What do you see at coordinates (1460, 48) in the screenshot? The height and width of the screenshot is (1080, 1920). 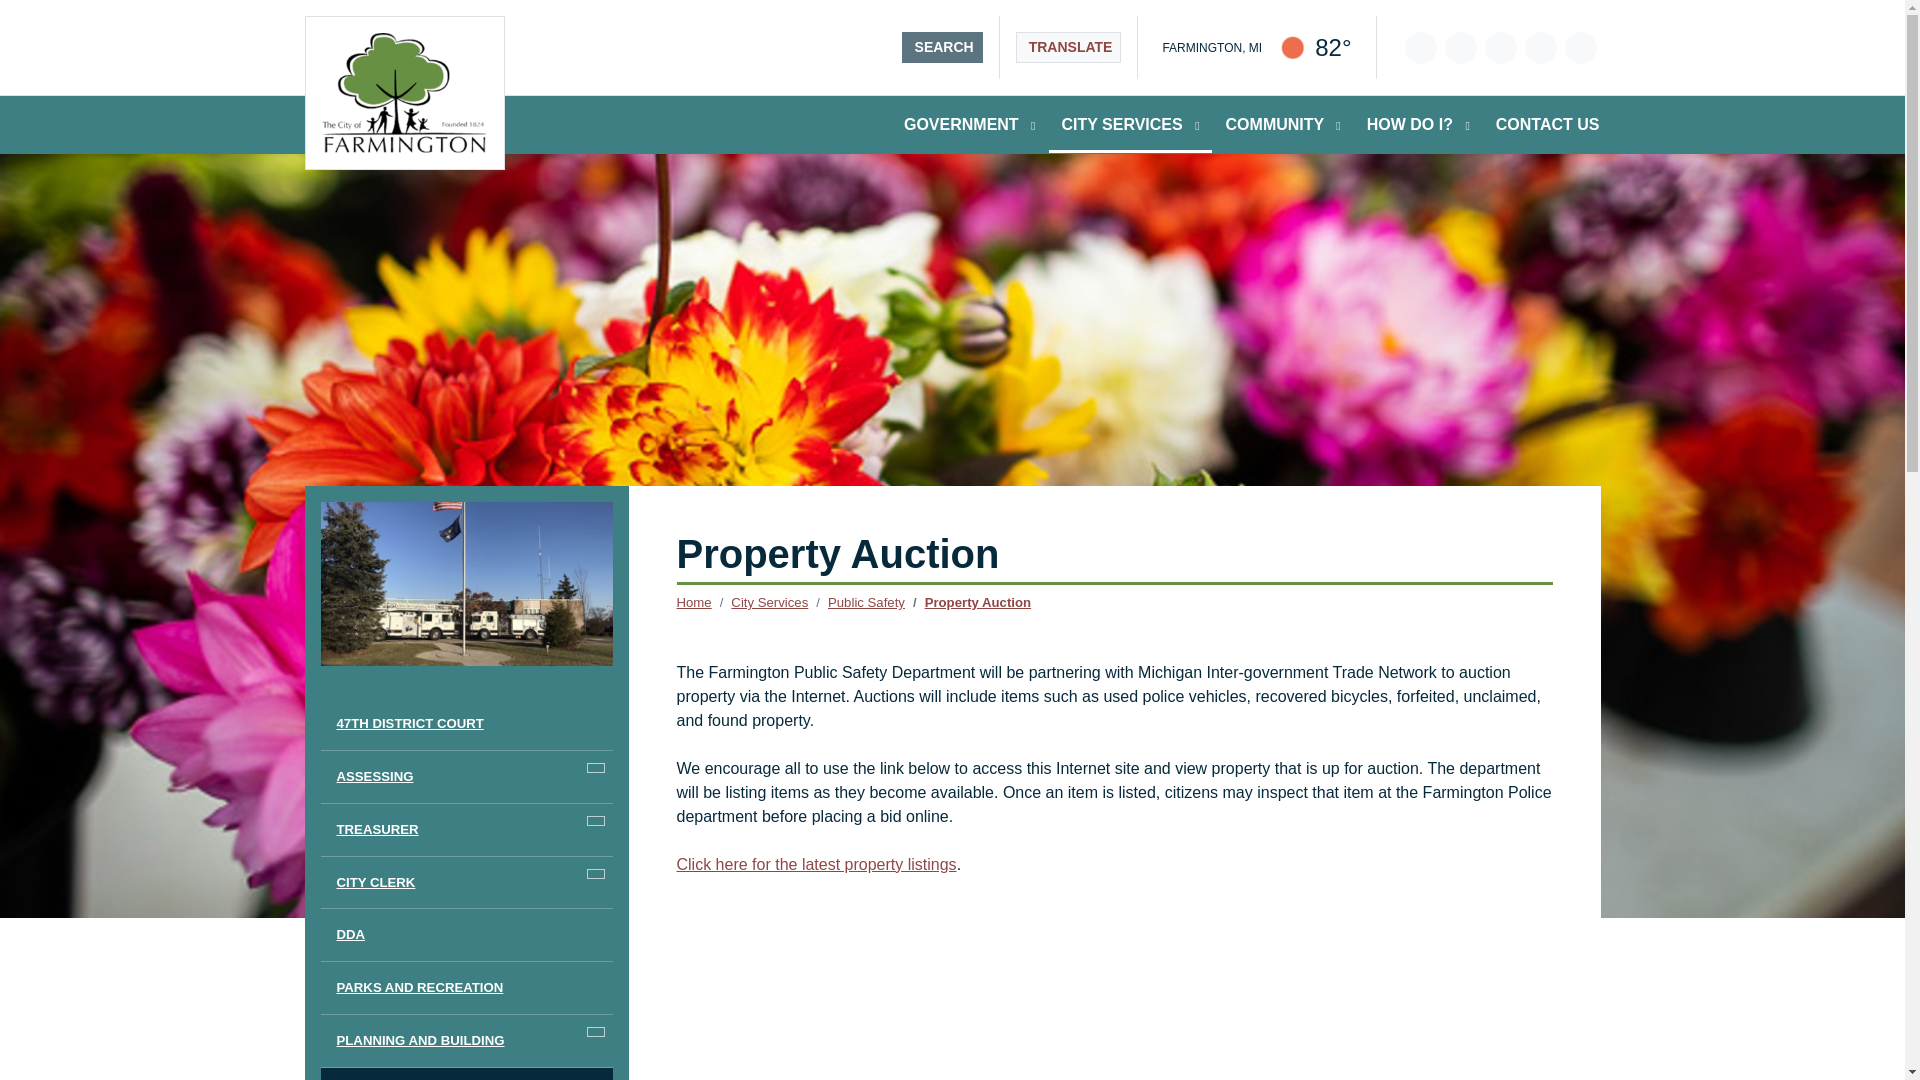 I see `YouTube` at bounding box center [1460, 48].